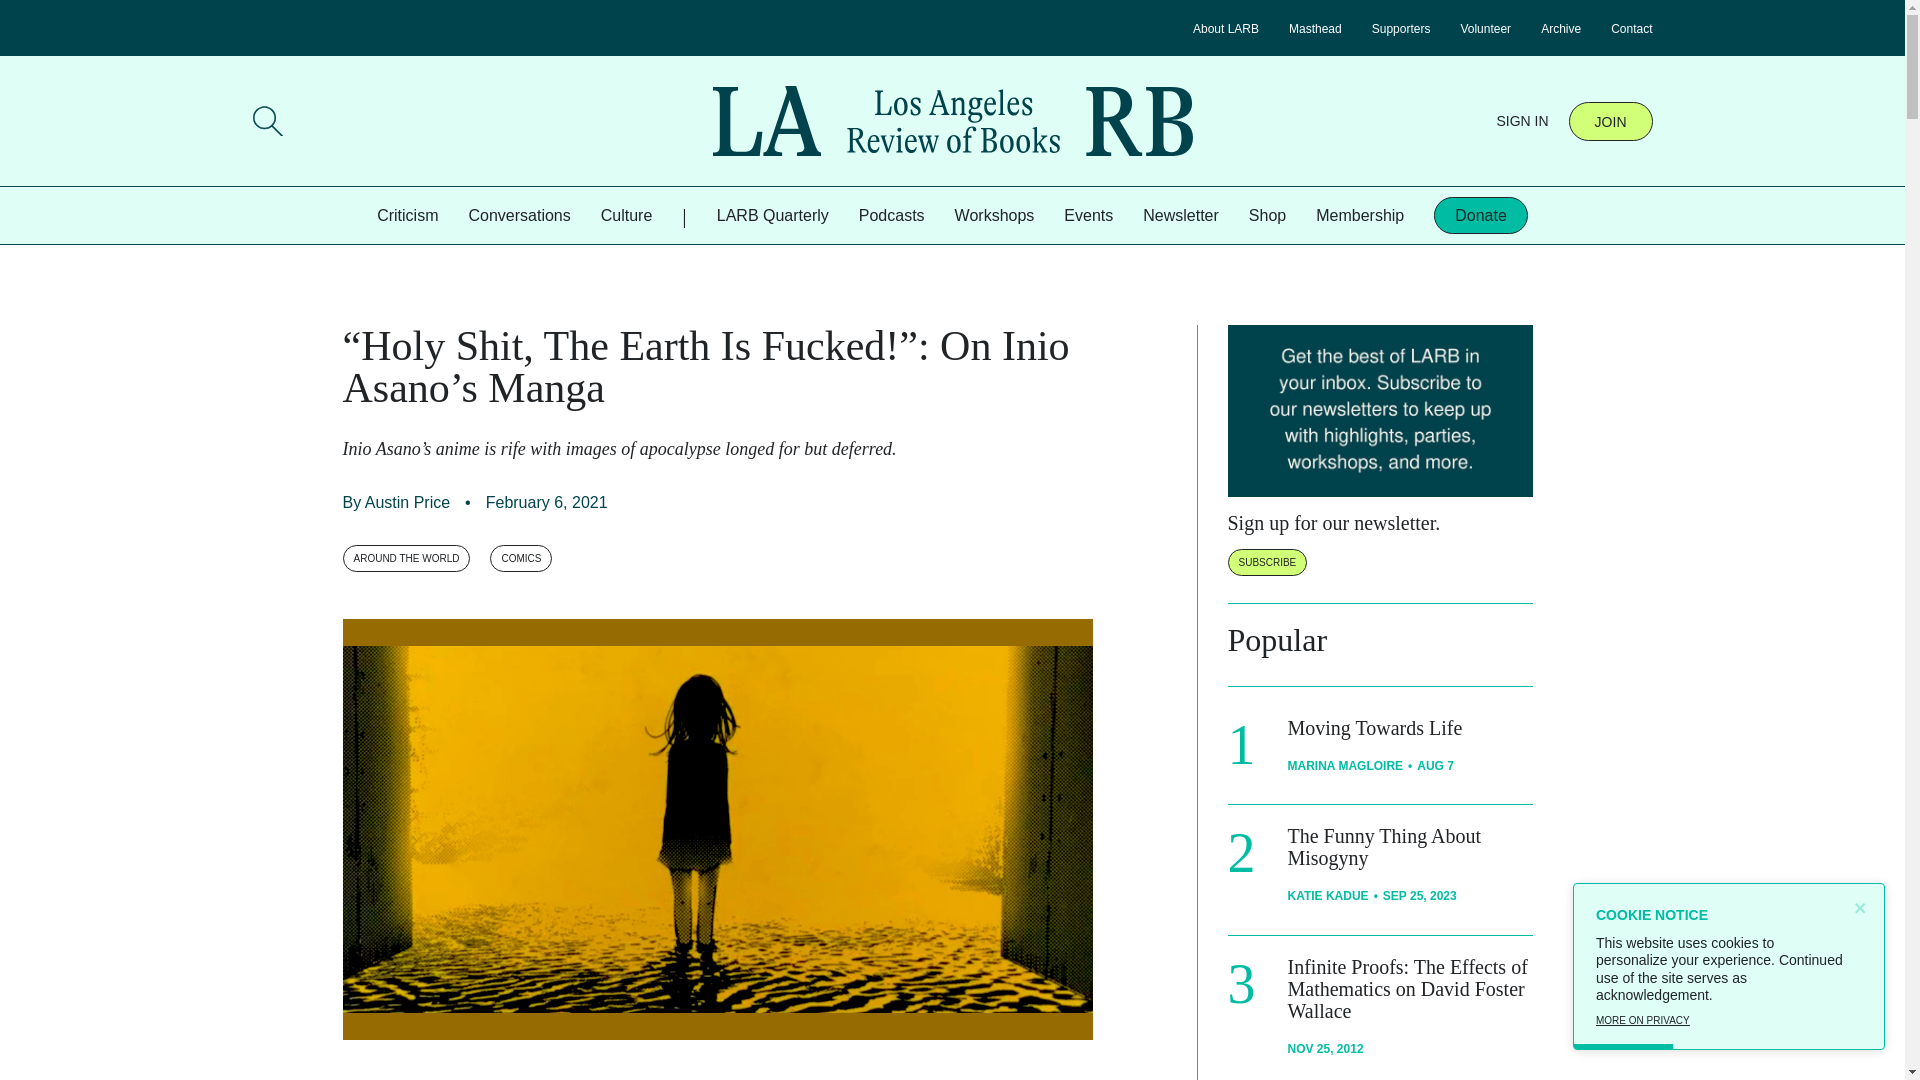 The image size is (1920, 1080). Describe the element at coordinates (406, 215) in the screenshot. I see `Criticism` at that location.